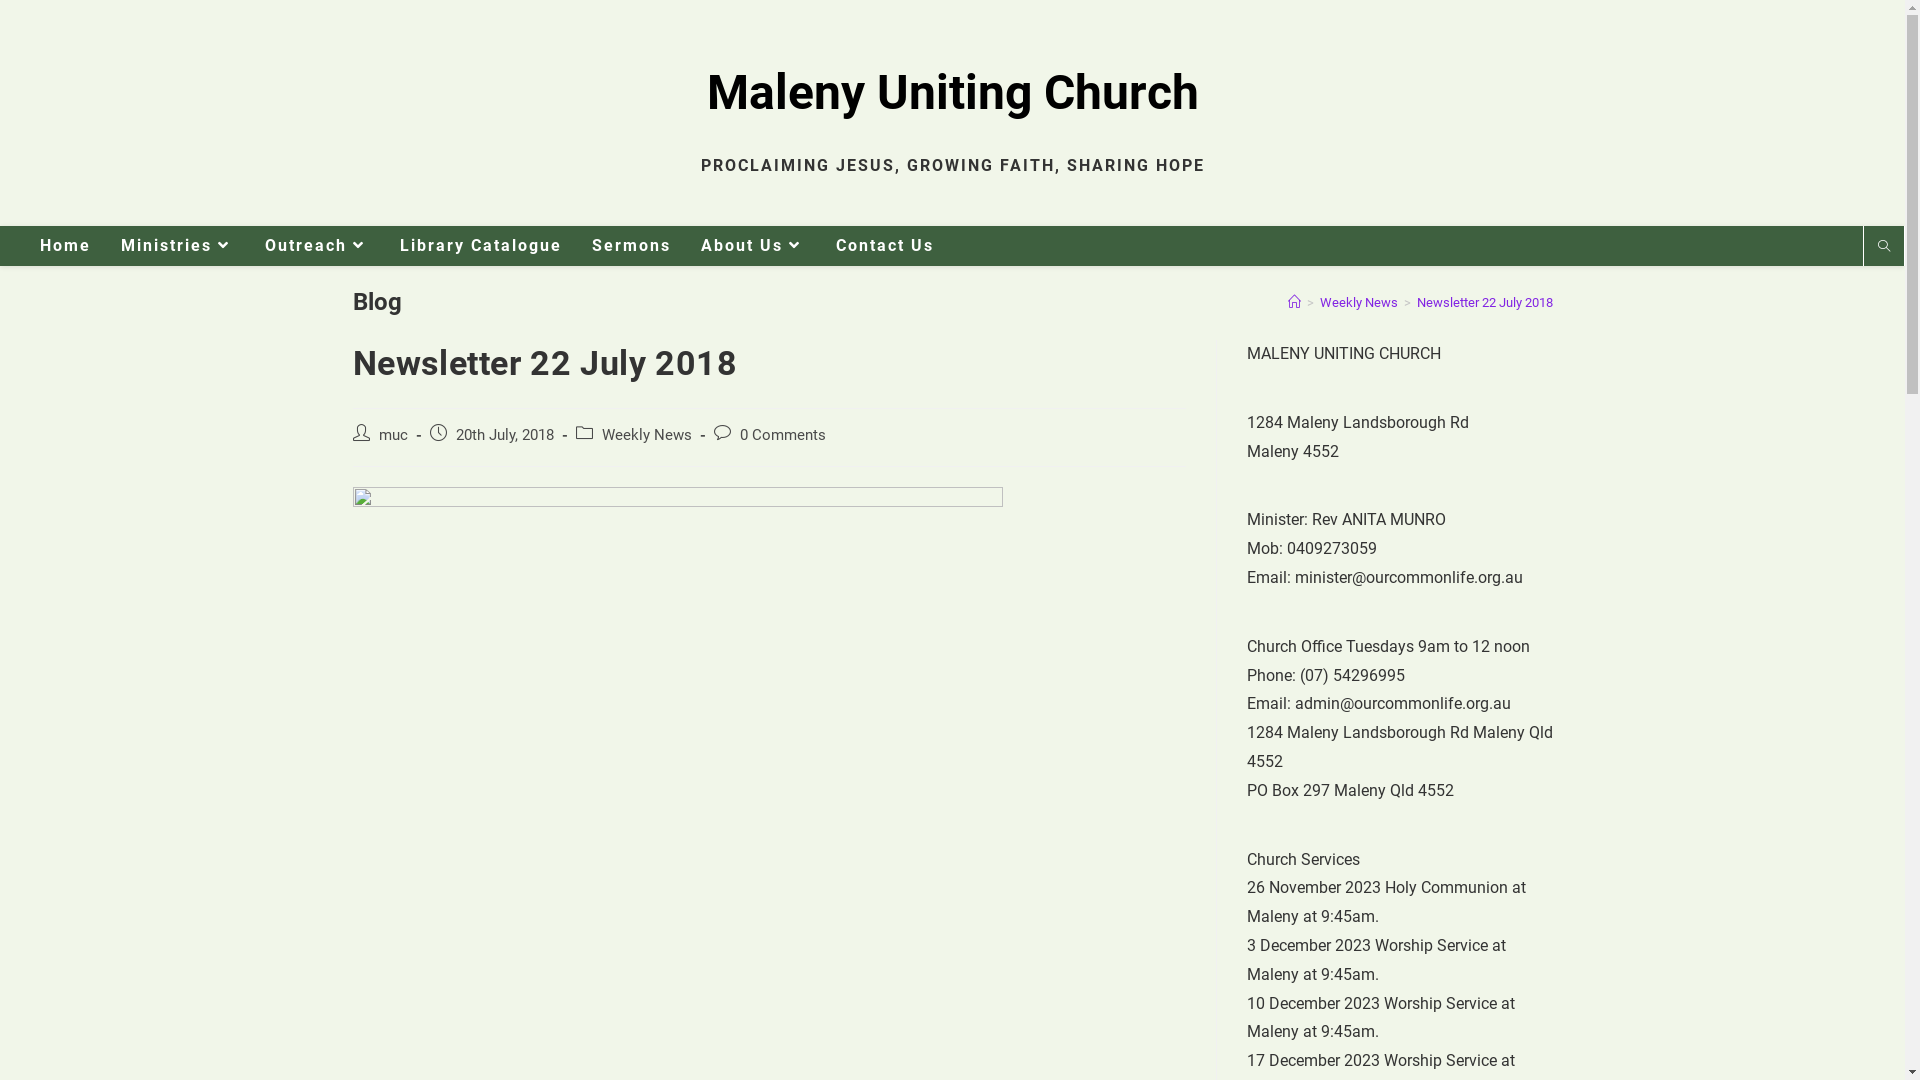  Describe the element at coordinates (885, 246) in the screenshot. I see `Contact Us` at that location.